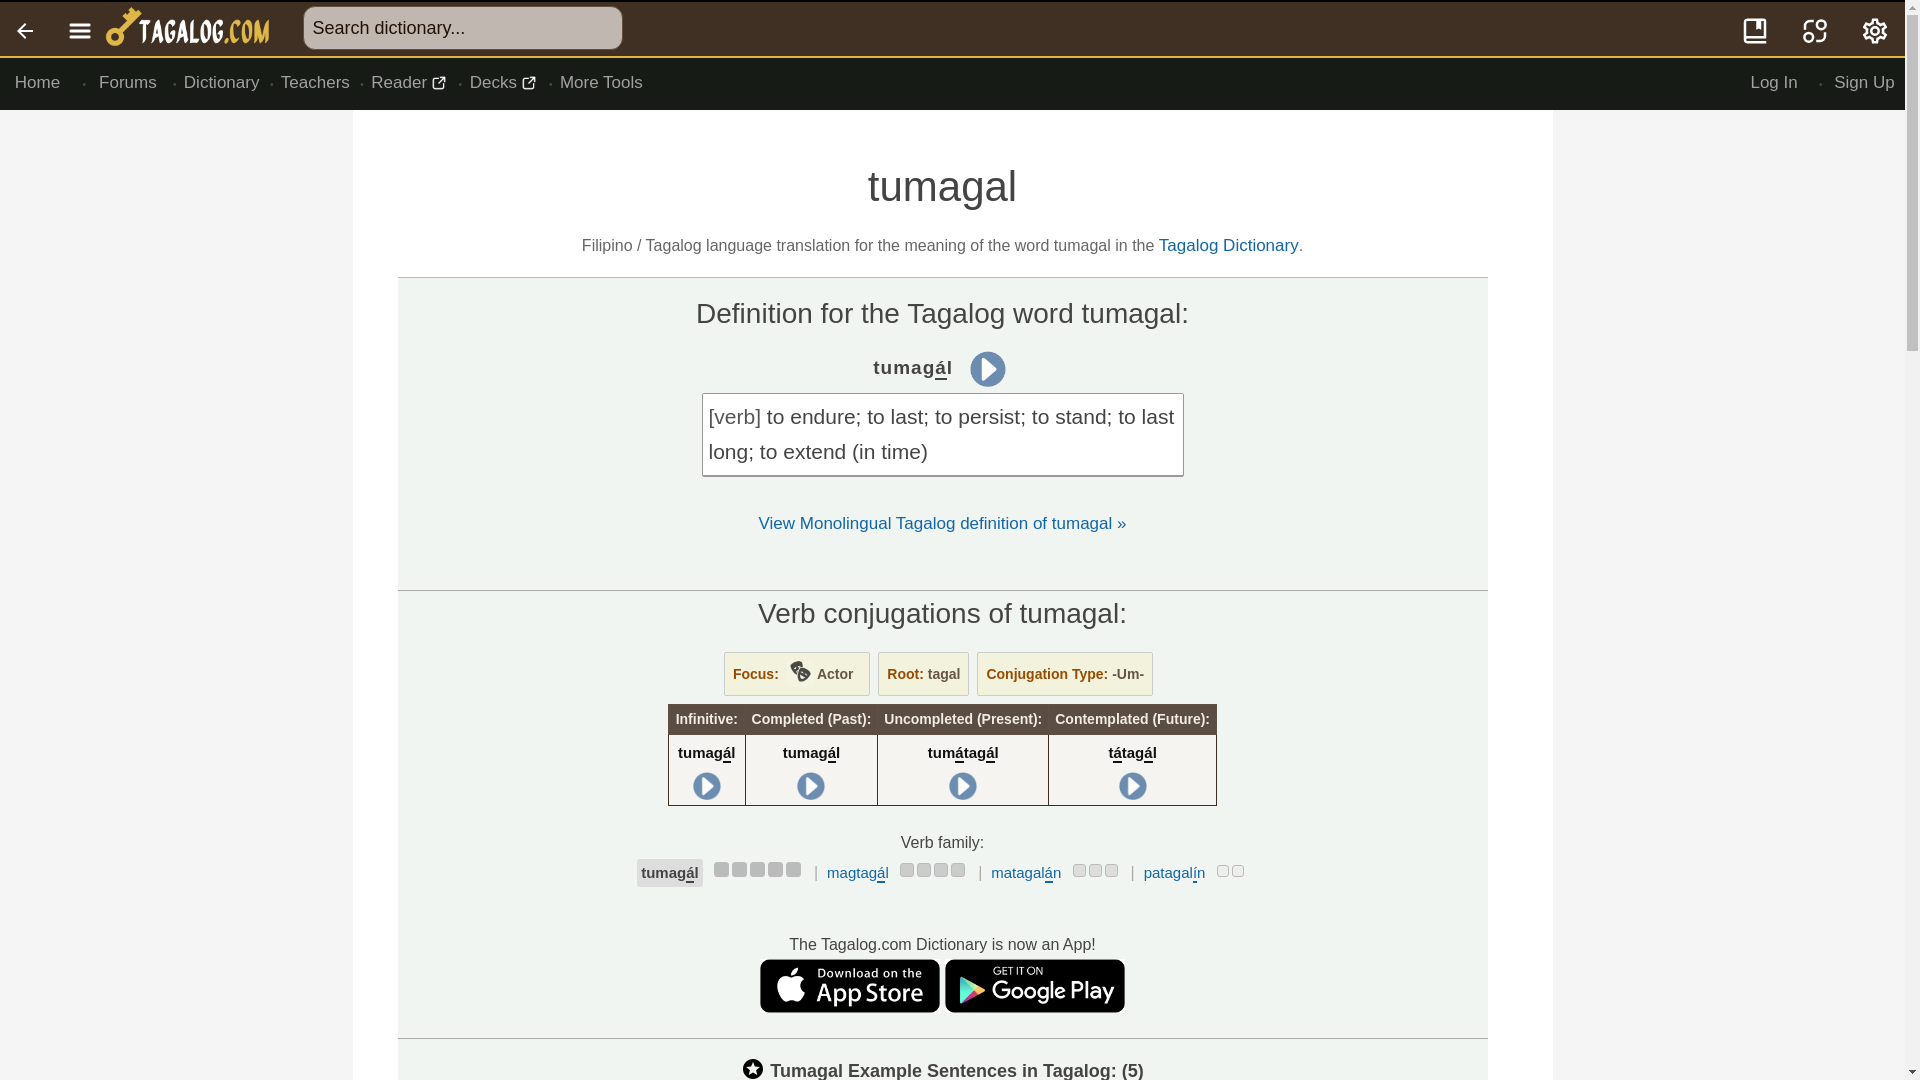  I want to click on Tagalog Dictionary, so click(1229, 245).